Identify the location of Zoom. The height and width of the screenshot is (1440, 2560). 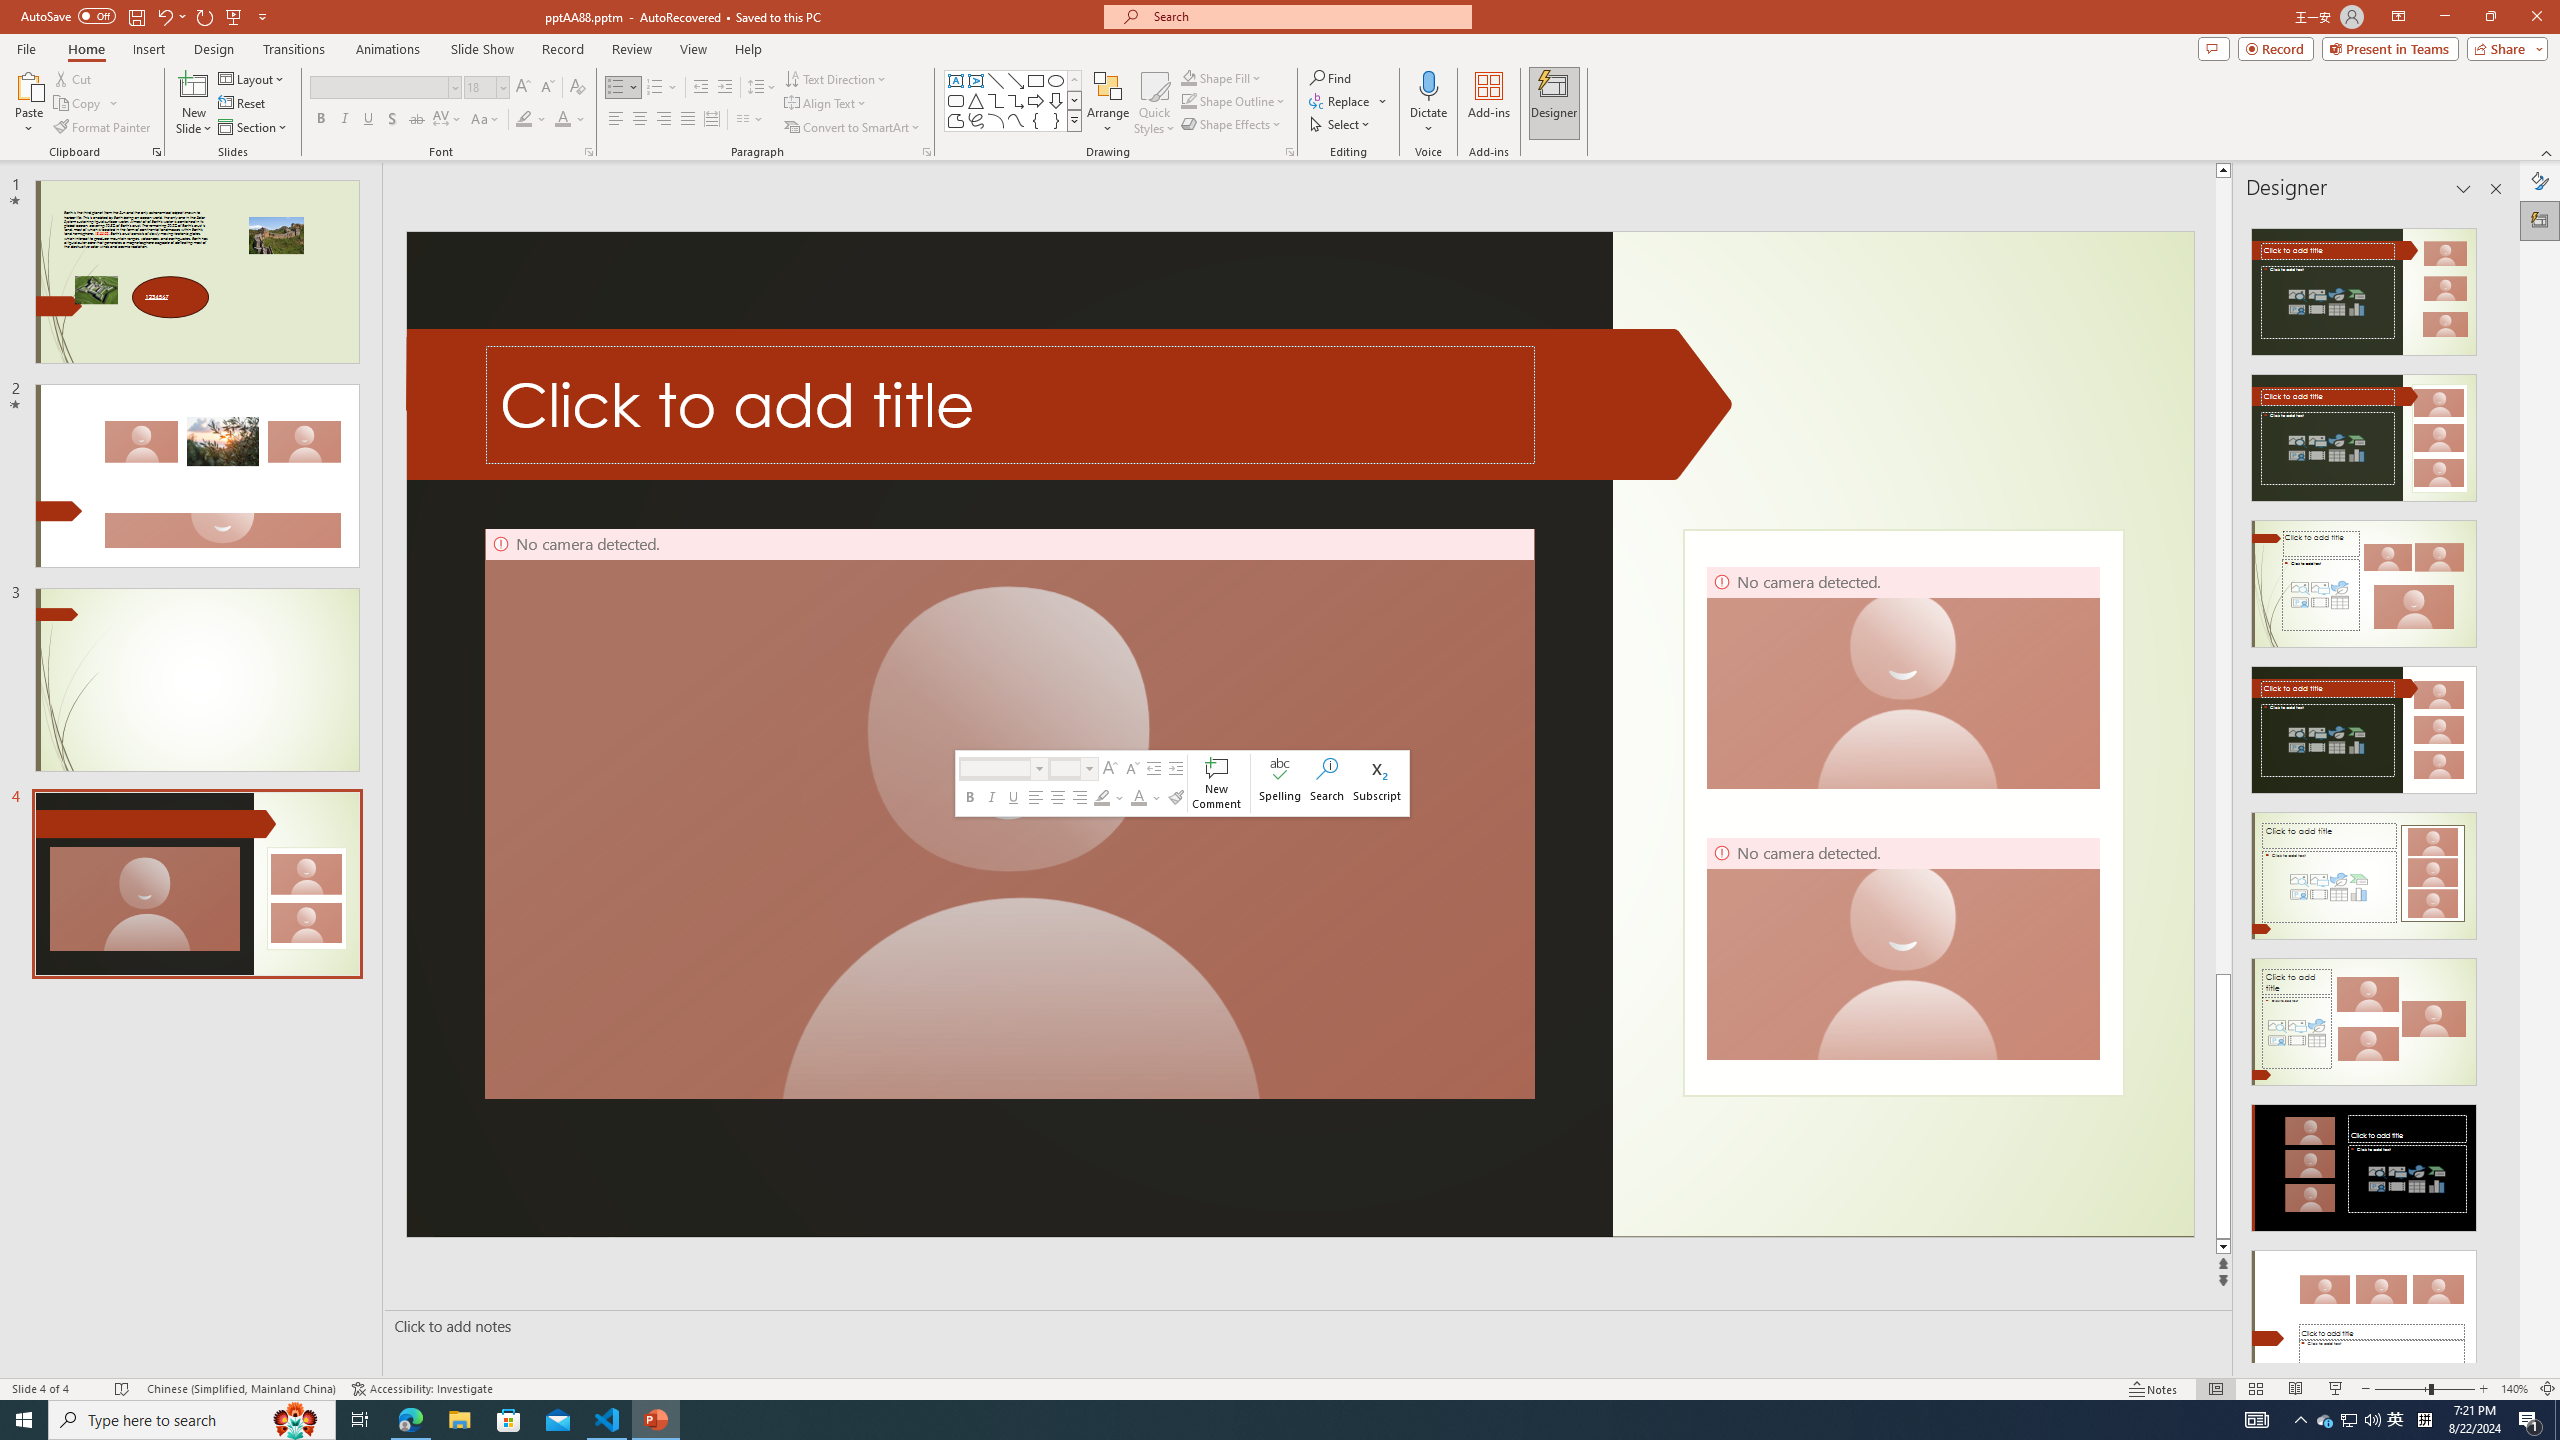
(2425, 1389).